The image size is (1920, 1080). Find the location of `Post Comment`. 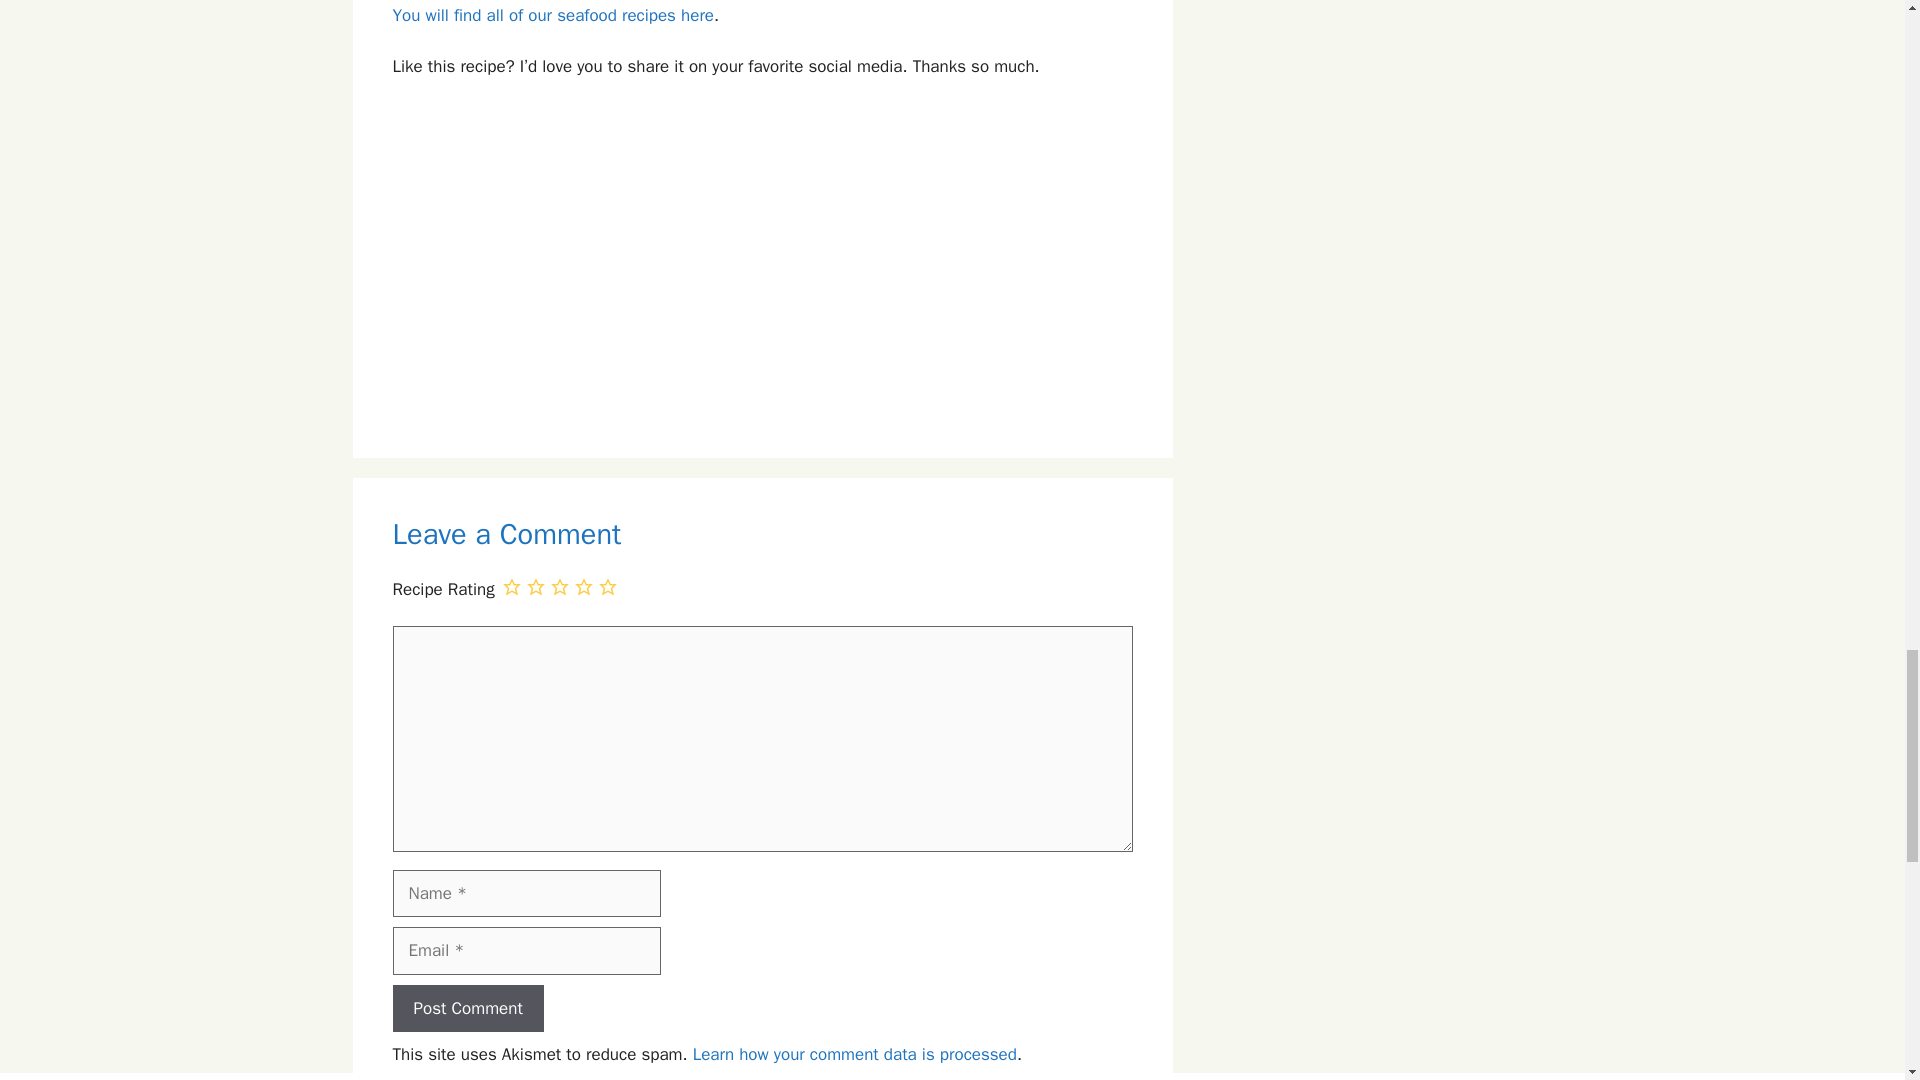

Post Comment is located at coordinates (467, 1008).